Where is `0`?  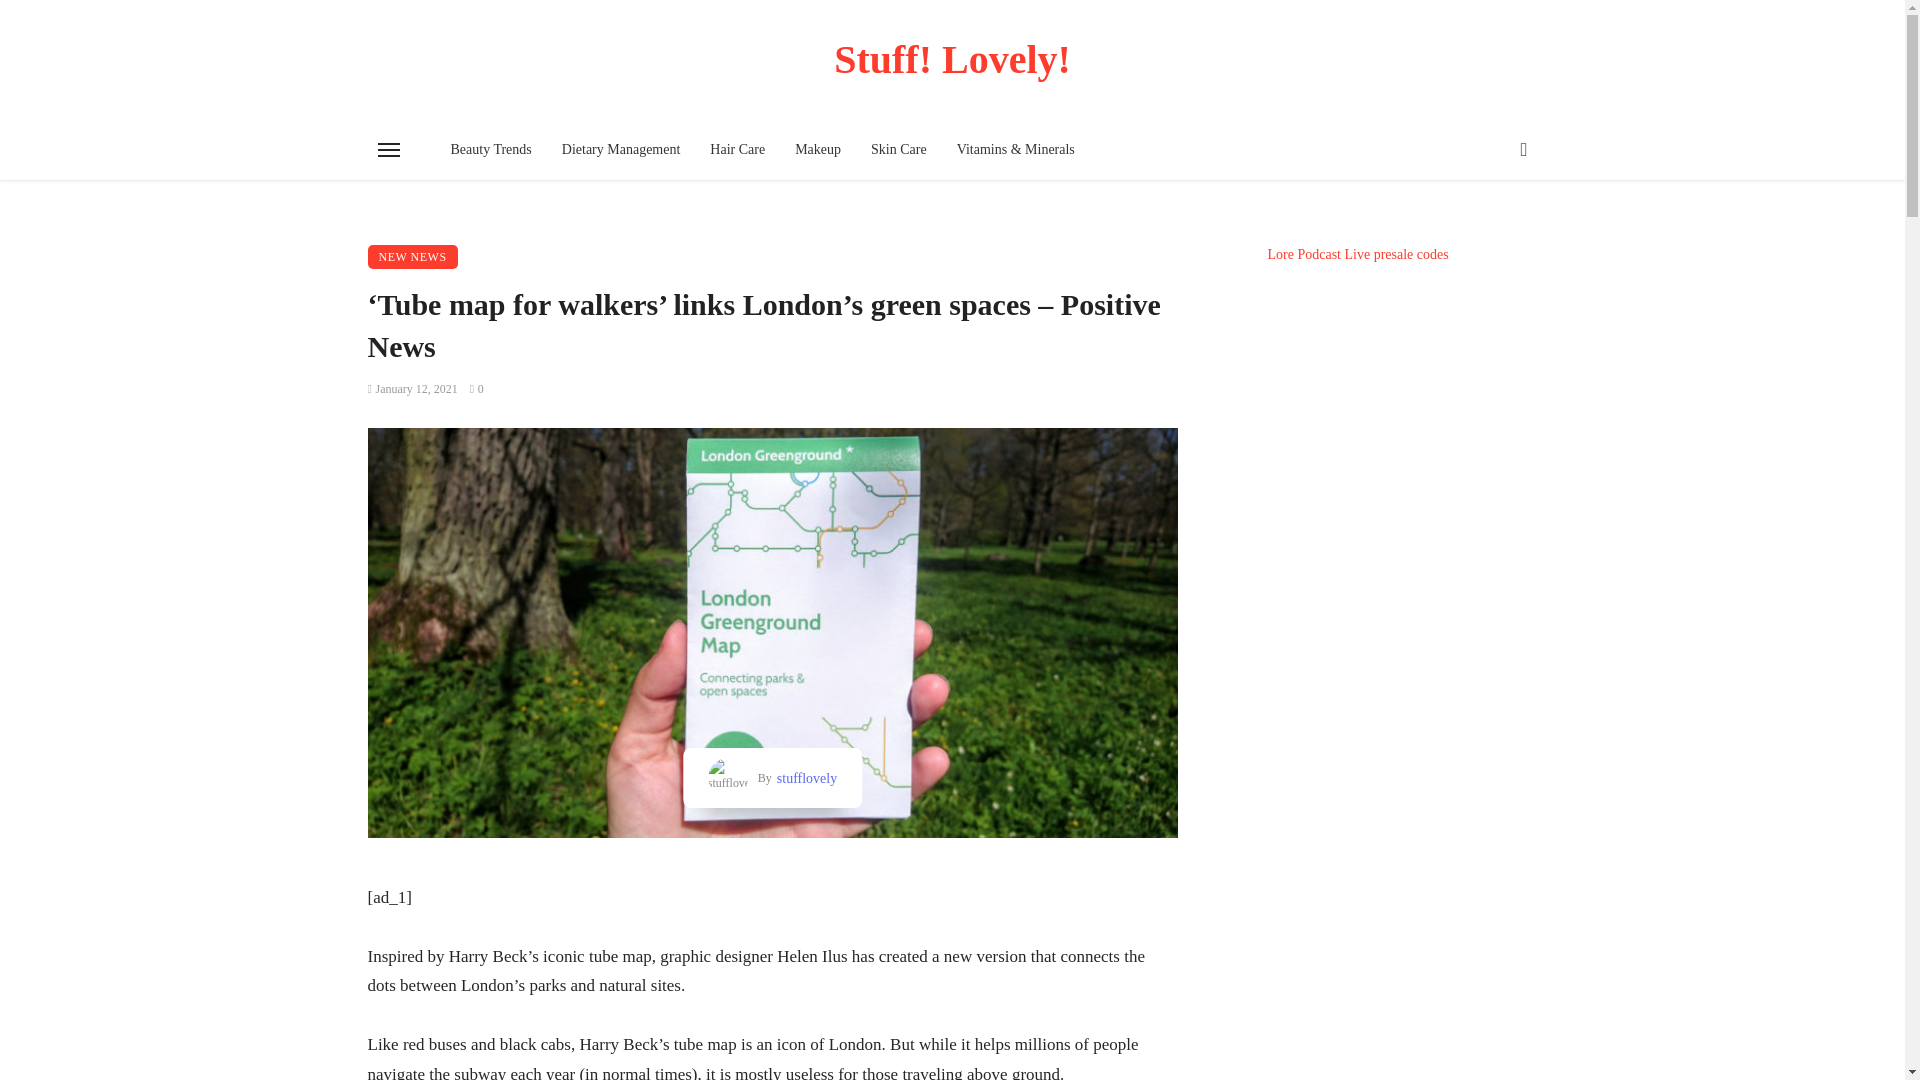
0 is located at coordinates (476, 389).